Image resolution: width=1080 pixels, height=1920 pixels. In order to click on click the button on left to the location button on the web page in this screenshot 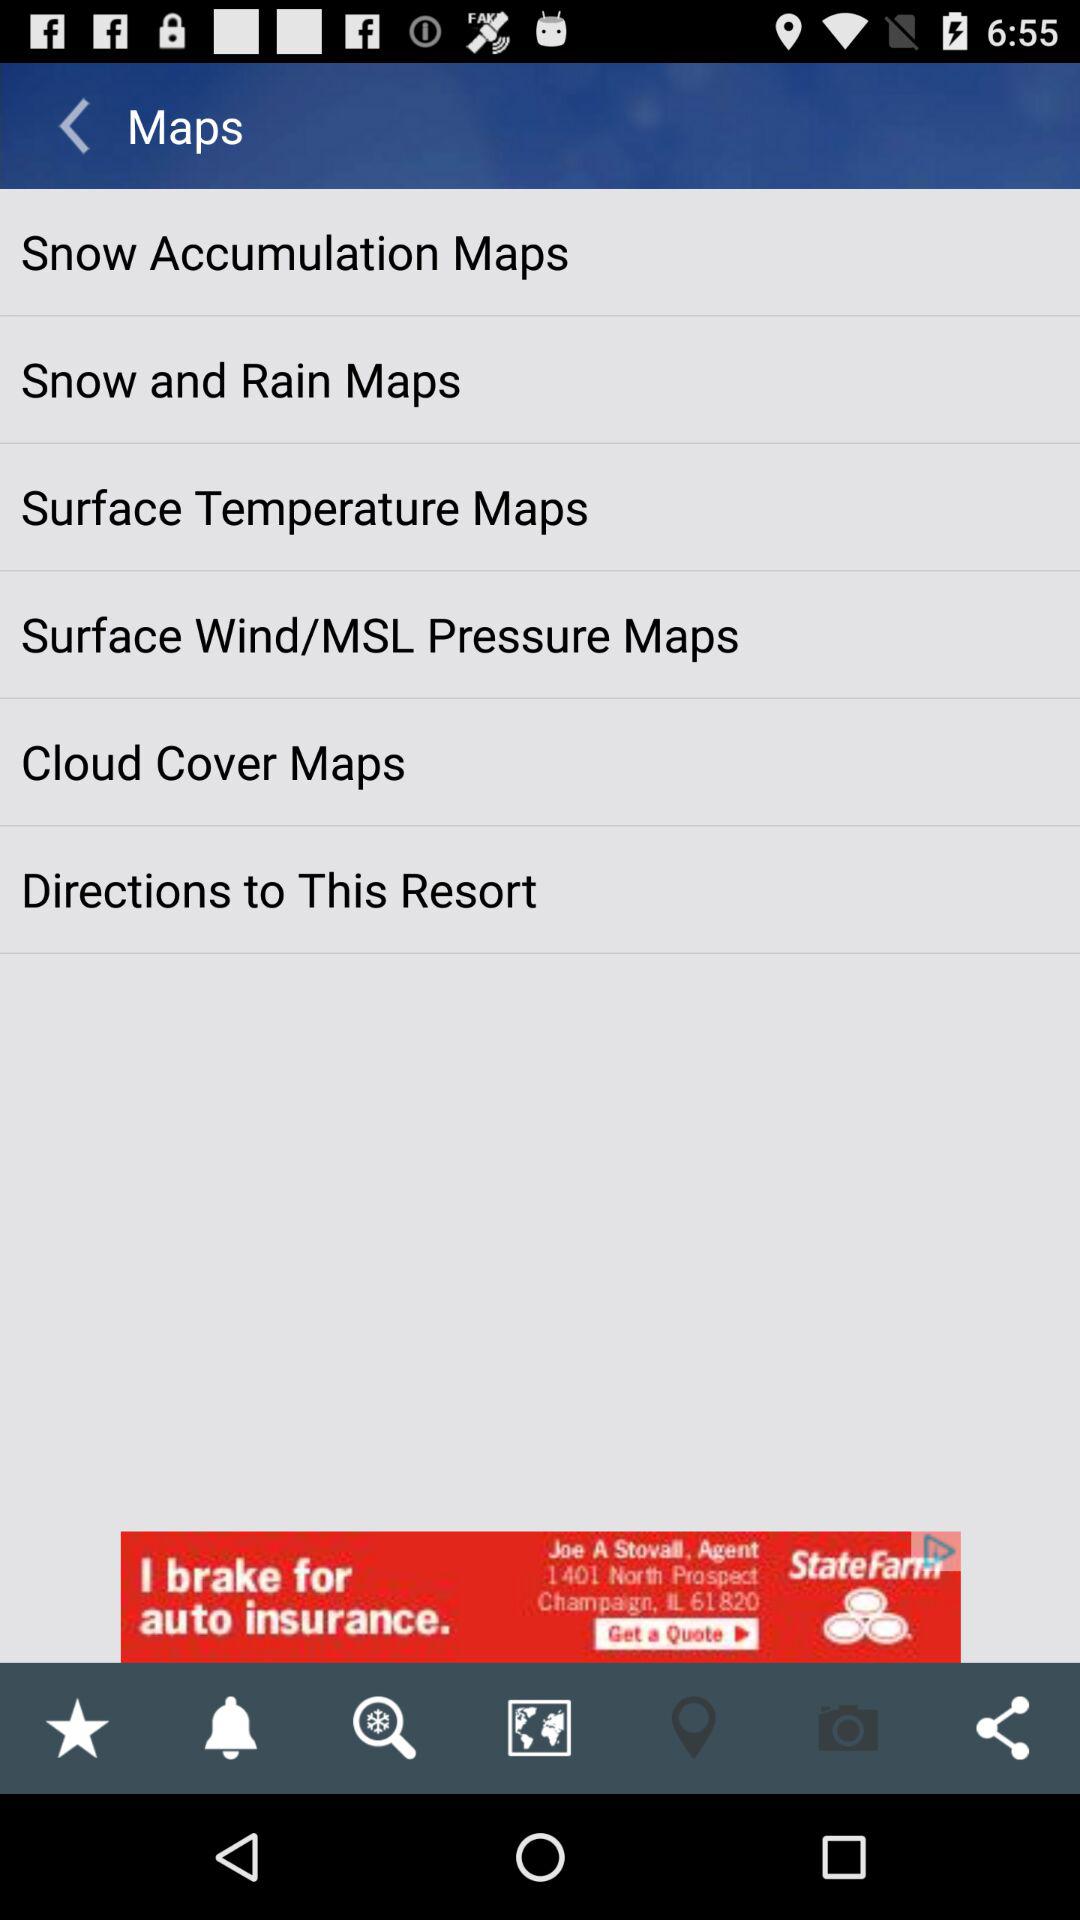, I will do `click(539, 1728)`.